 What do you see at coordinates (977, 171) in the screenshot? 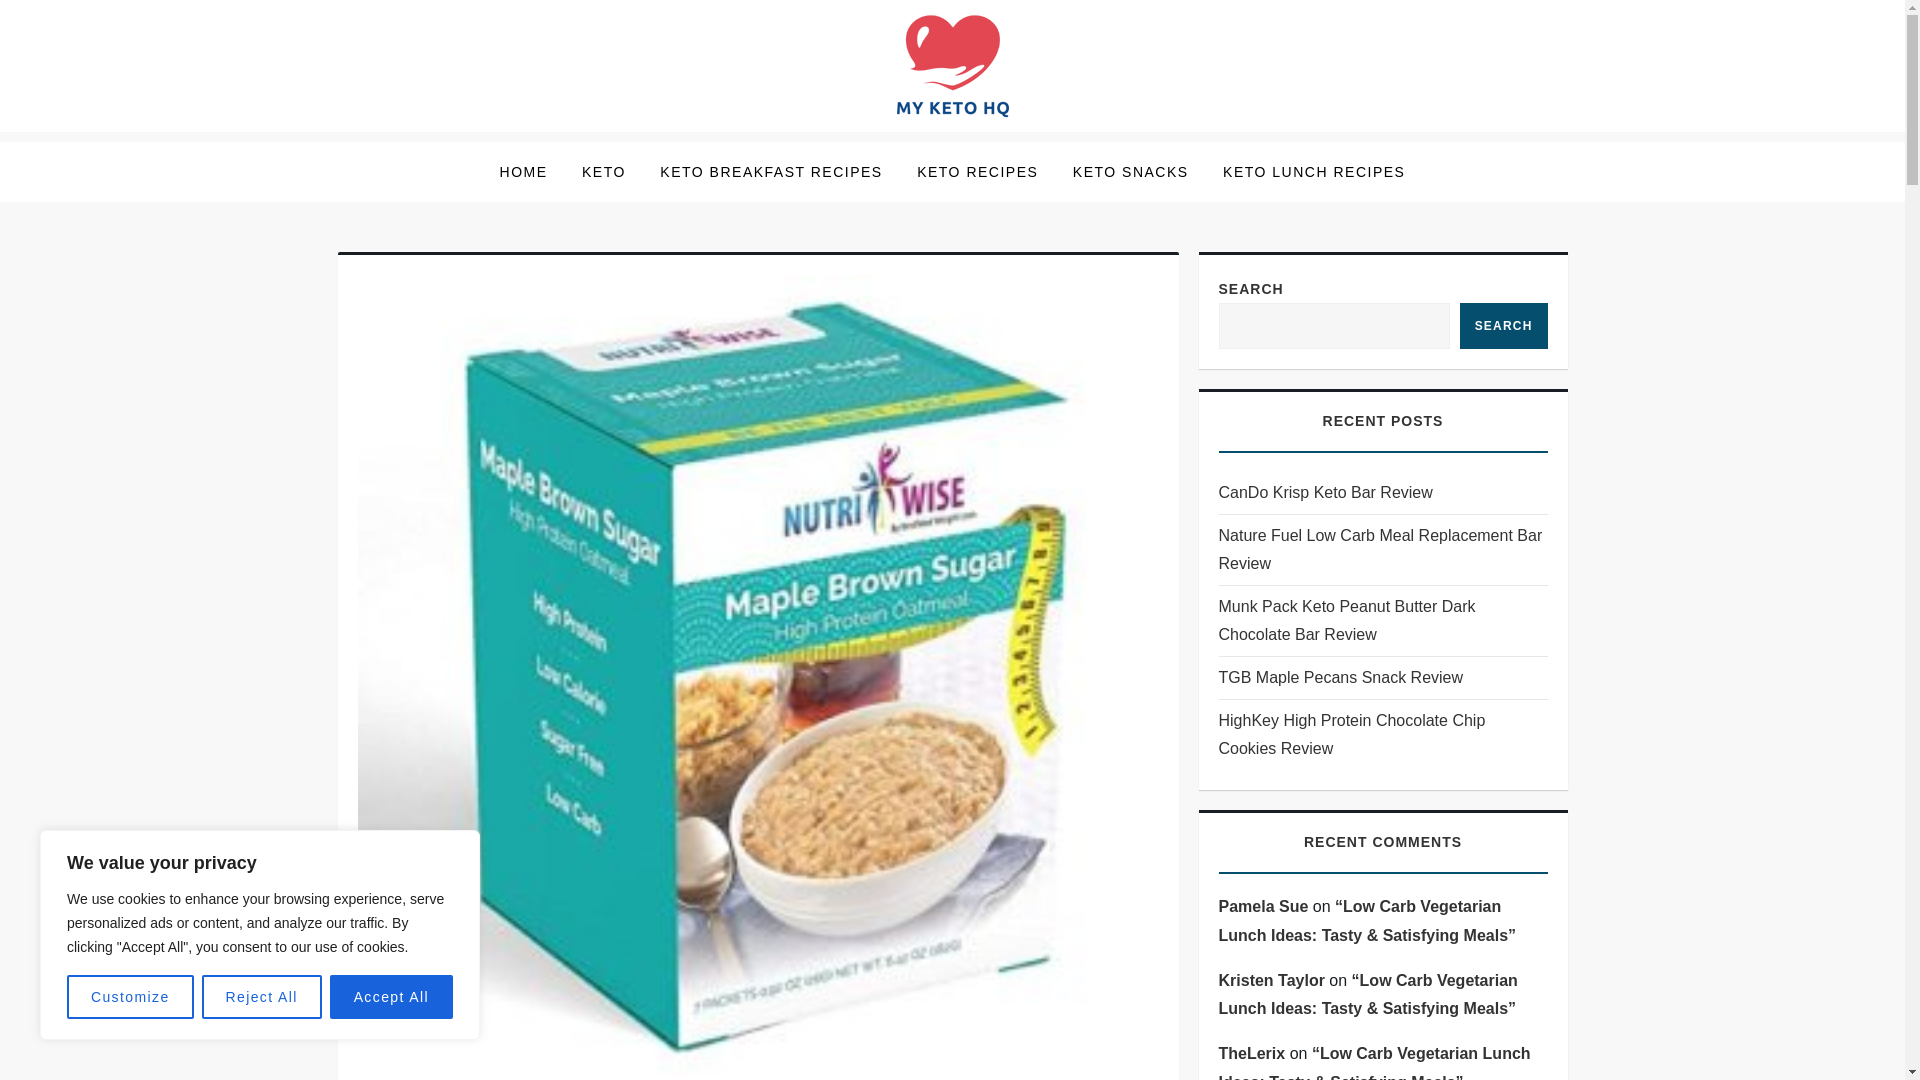
I see `KETO RECIPES` at bounding box center [977, 171].